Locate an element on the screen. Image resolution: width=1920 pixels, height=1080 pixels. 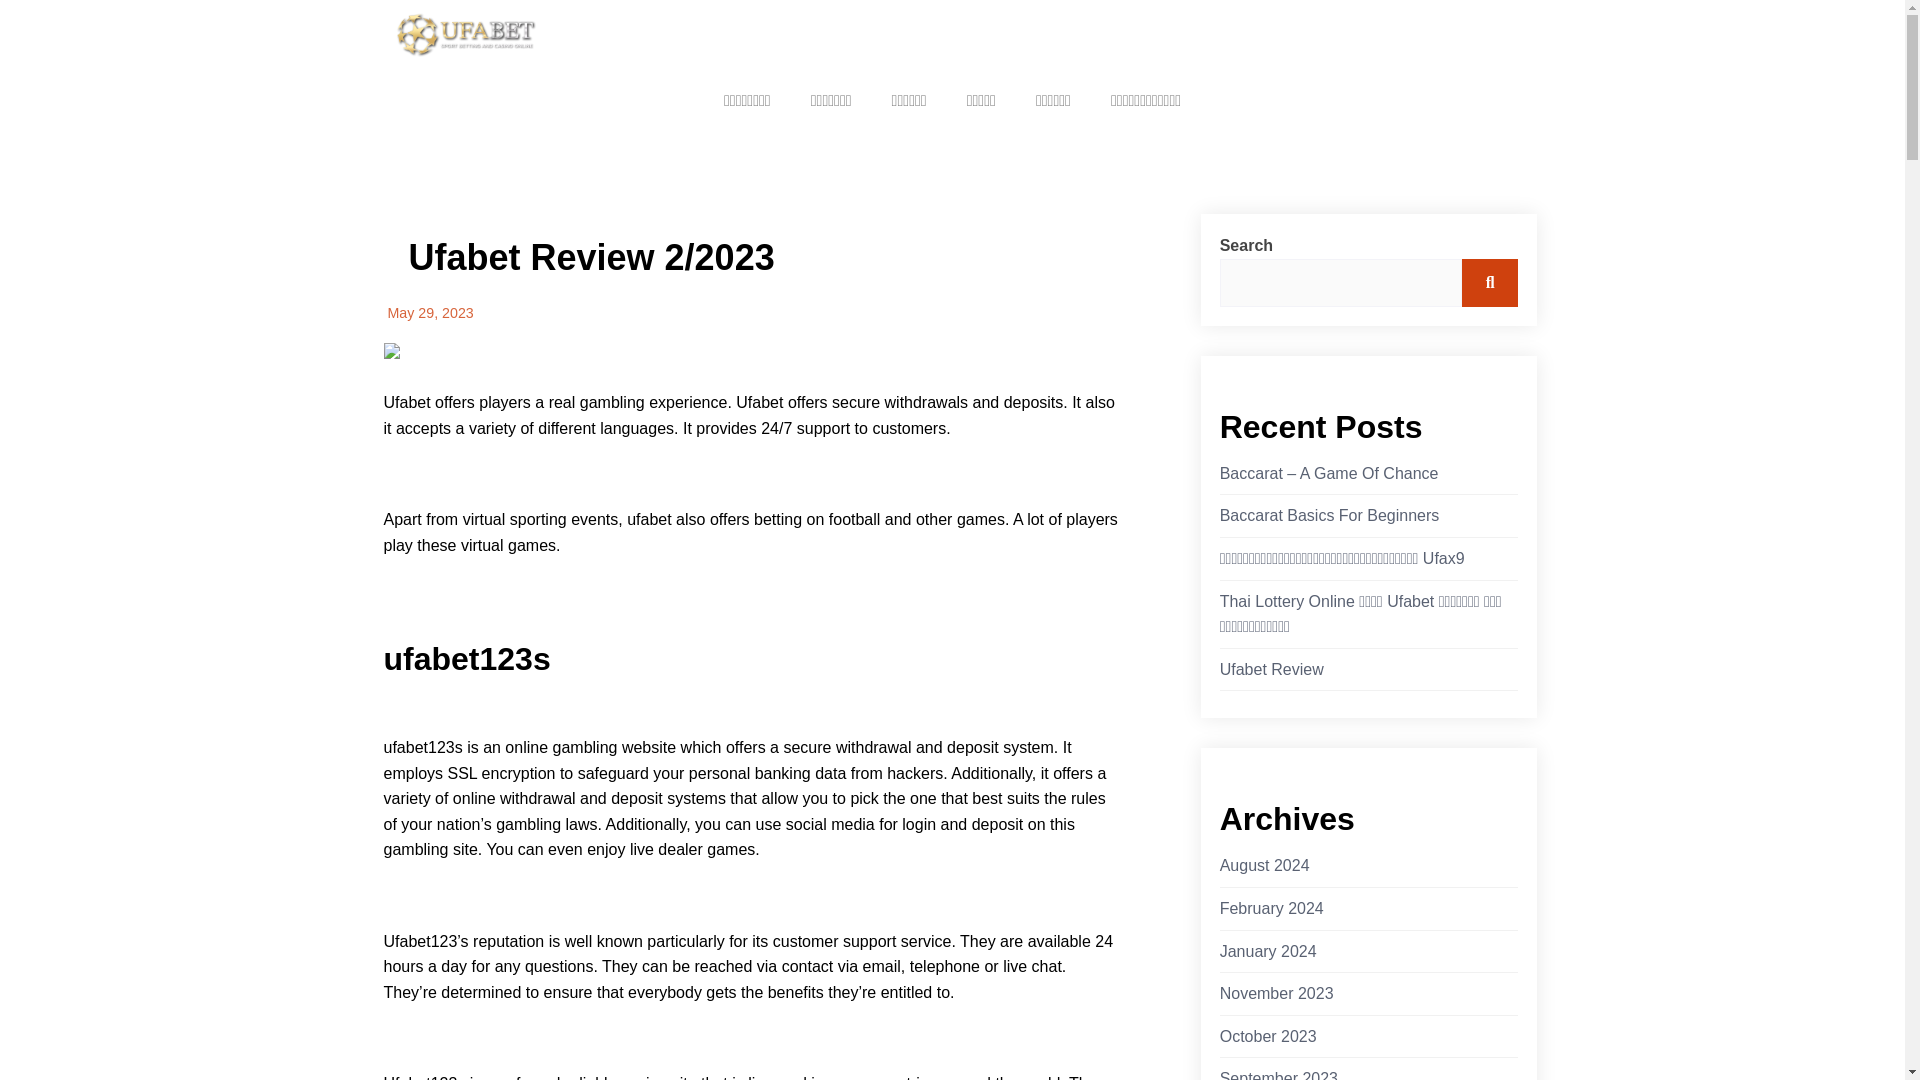
November 2023 is located at coordinates (1276, 993).